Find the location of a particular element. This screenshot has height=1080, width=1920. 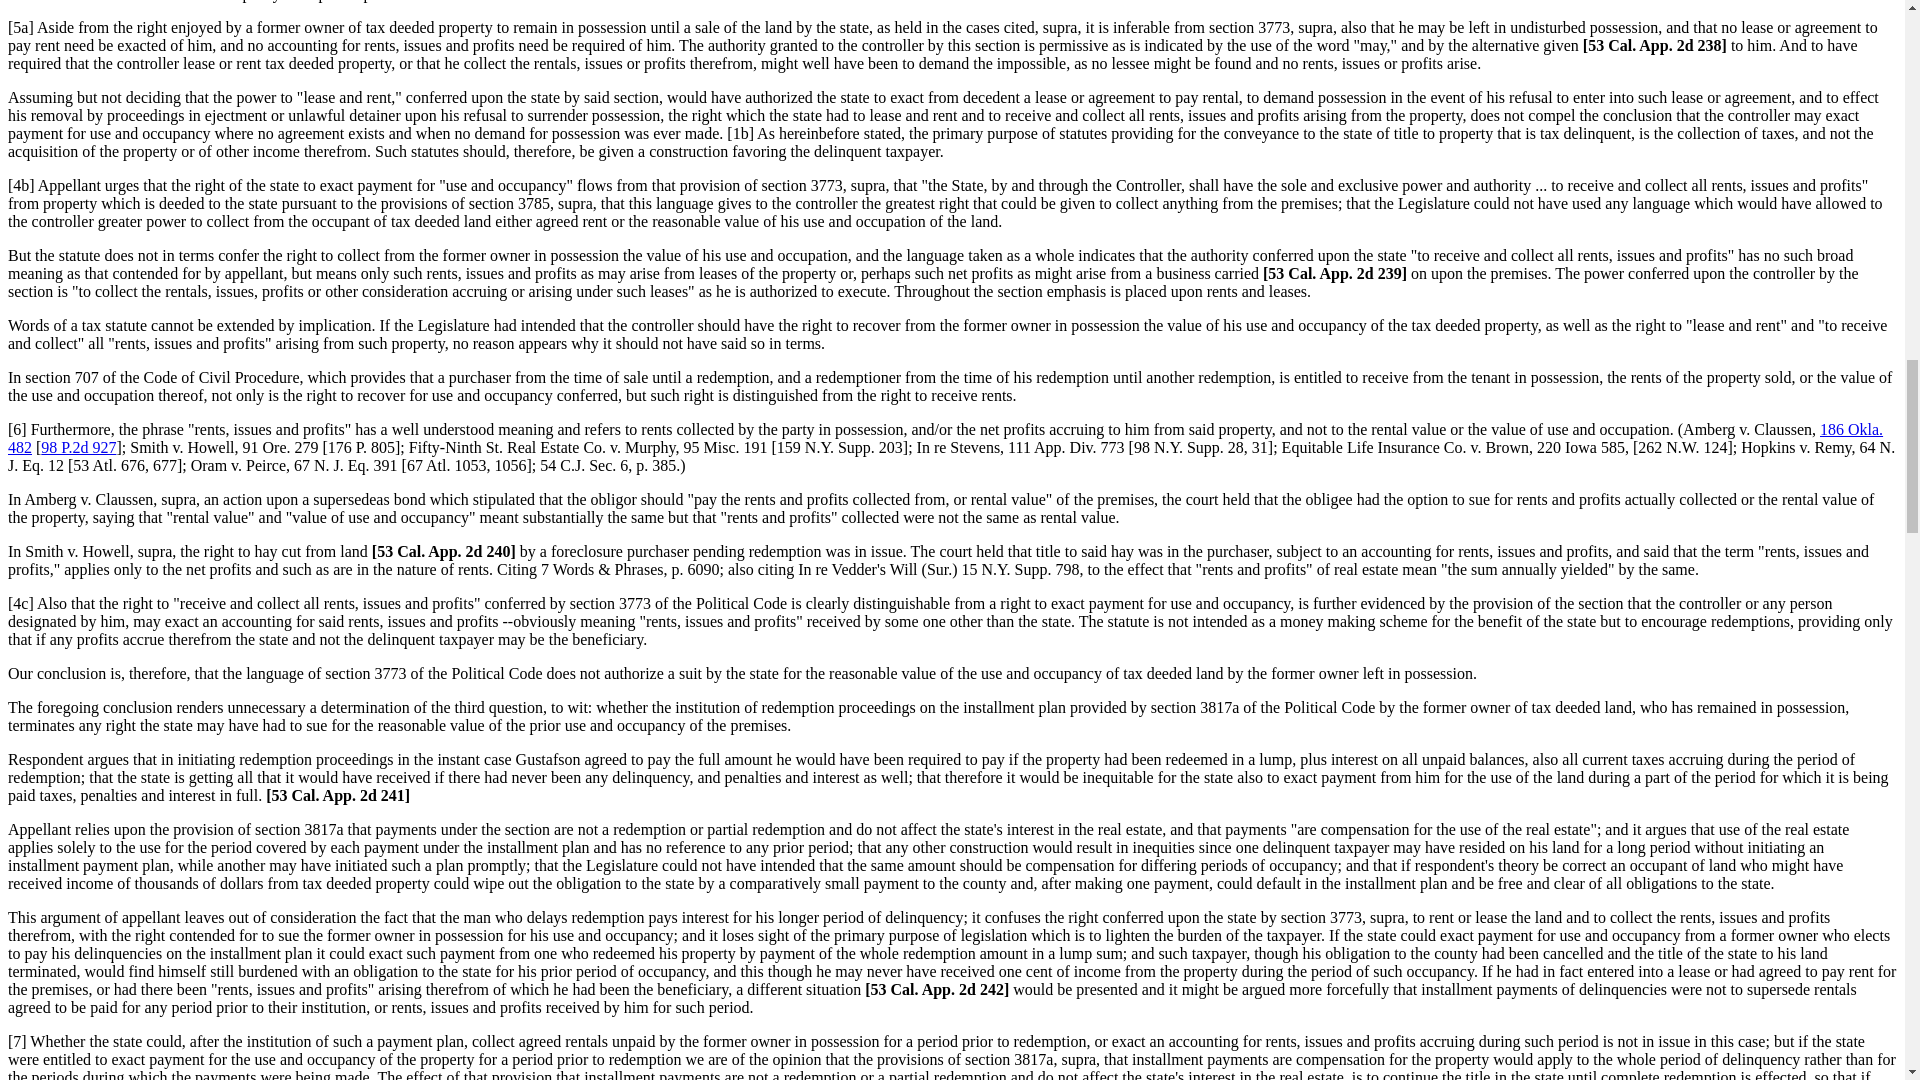

98 P.2d 927 is located at coordinates (78, 446).